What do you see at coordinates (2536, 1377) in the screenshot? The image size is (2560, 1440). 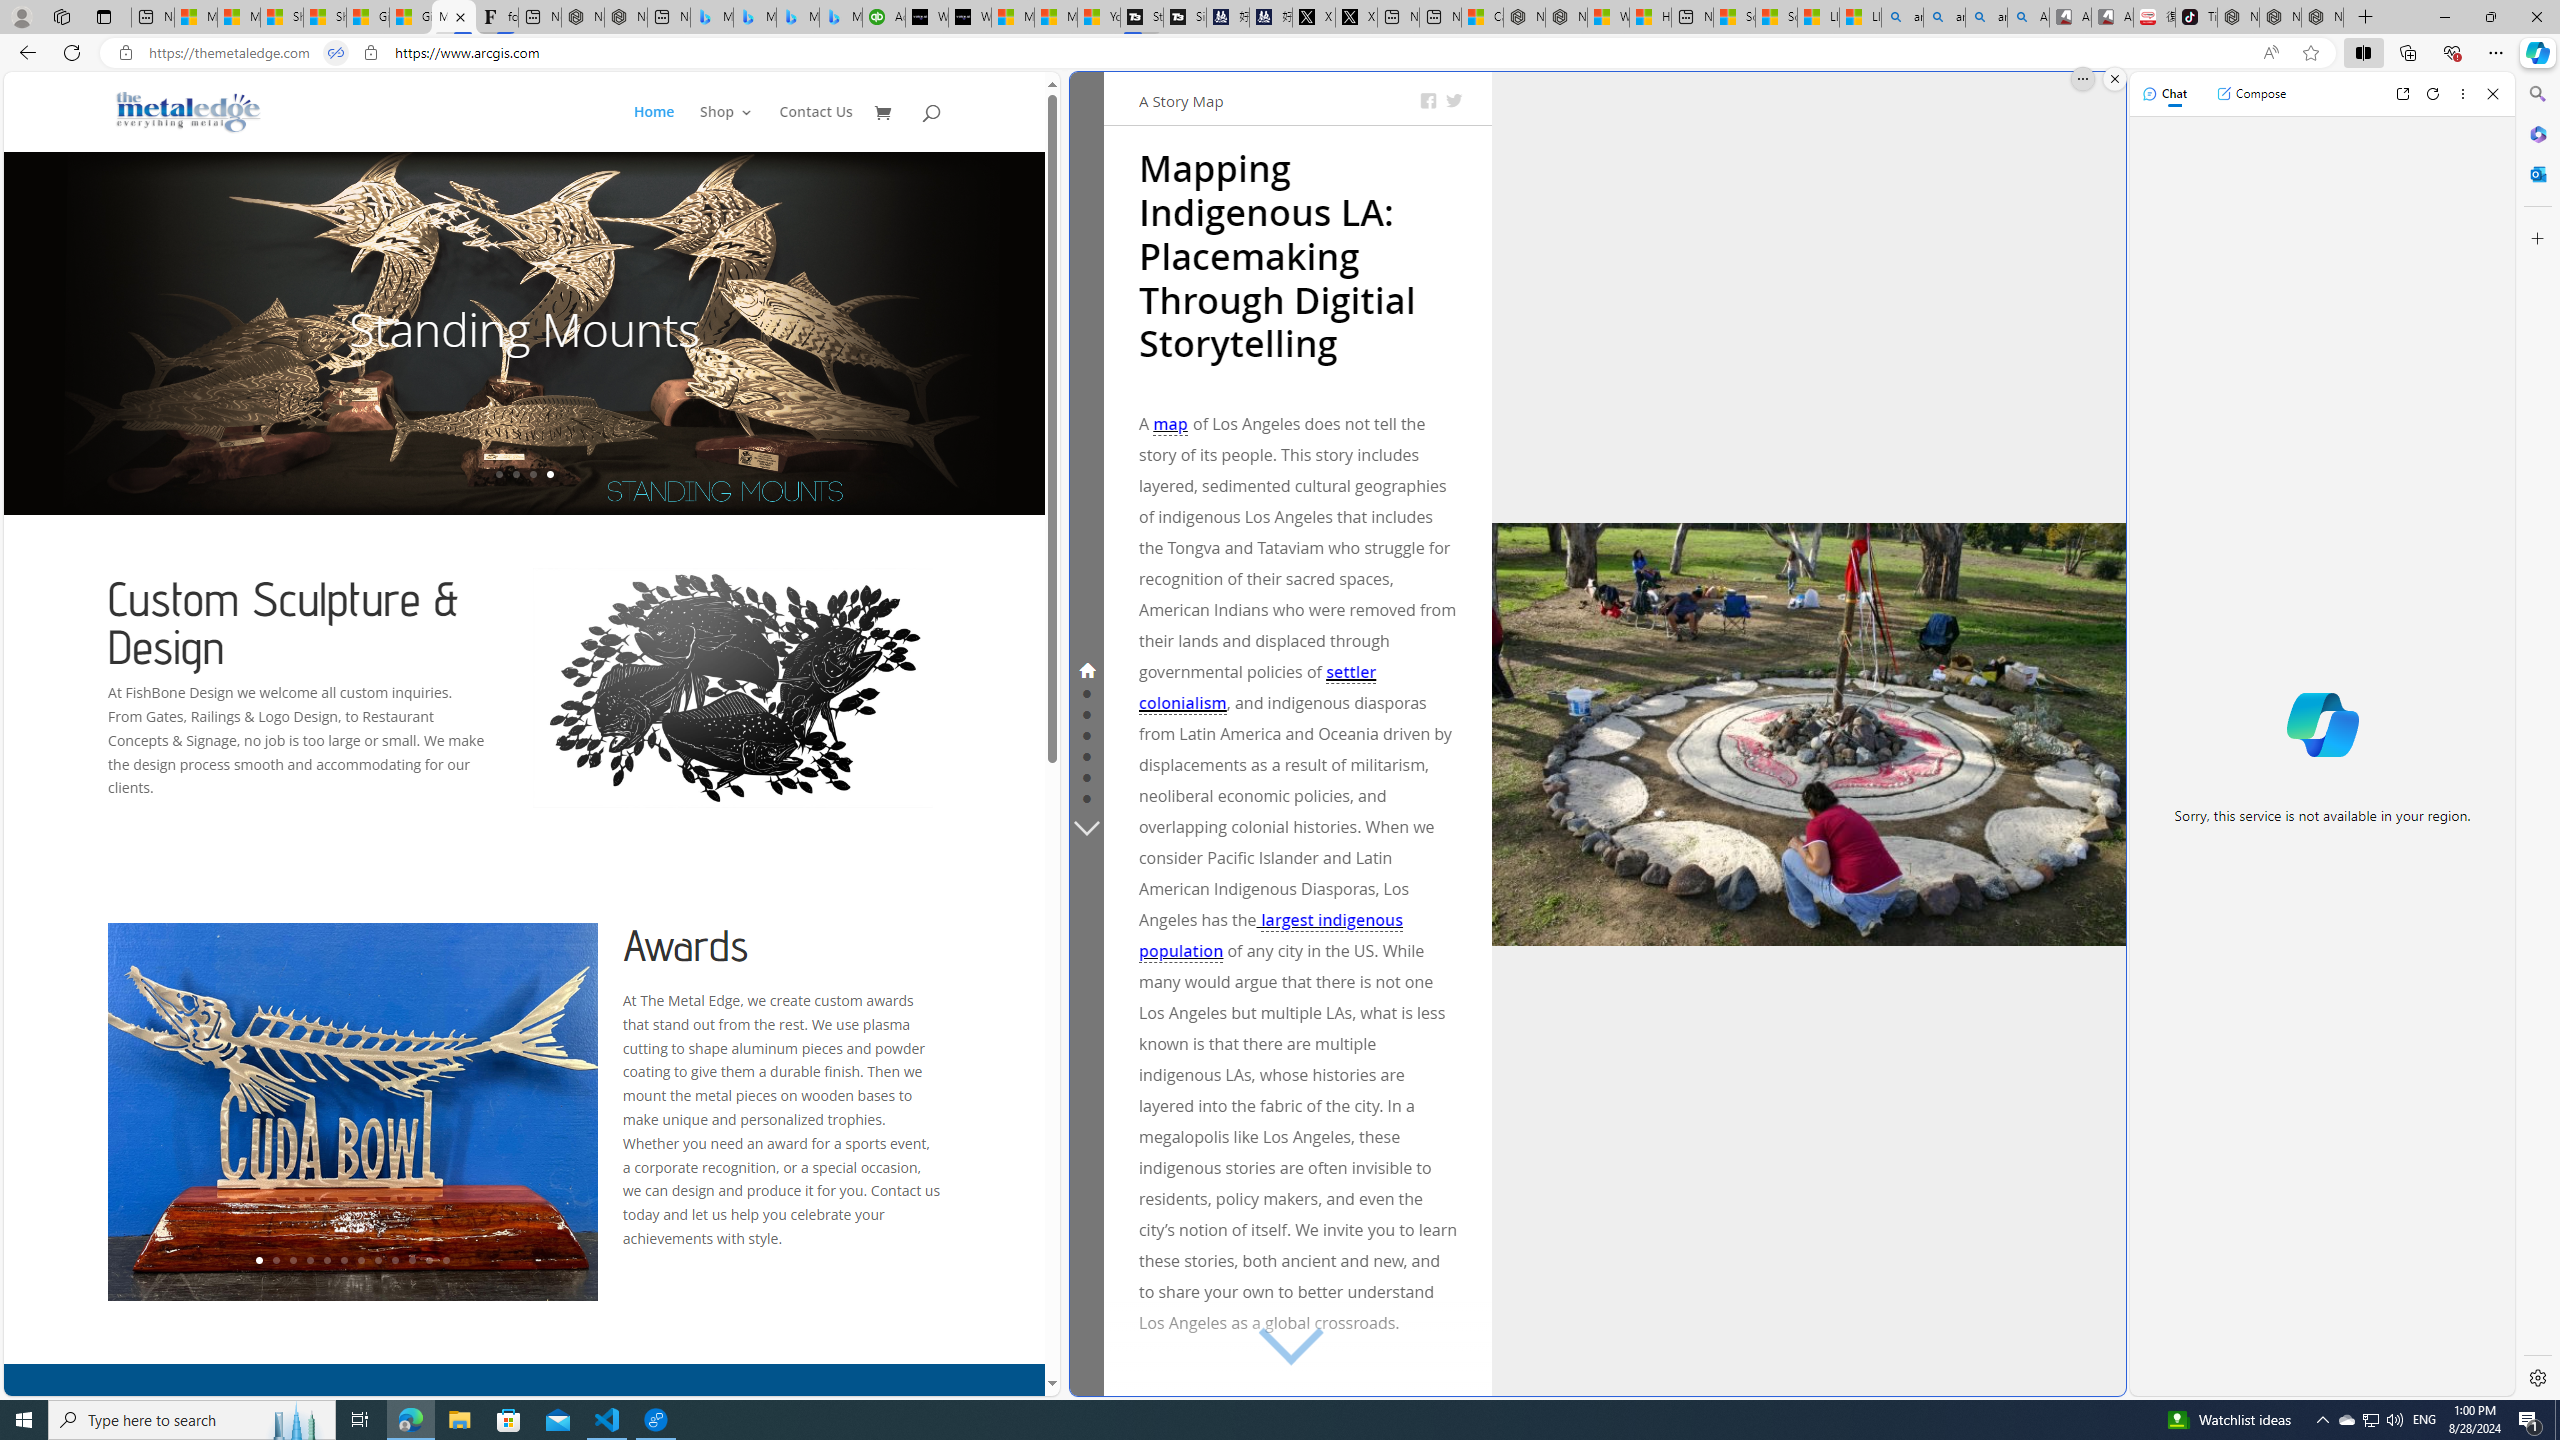 I see `Settings` at bounding box center [2536, 1377].